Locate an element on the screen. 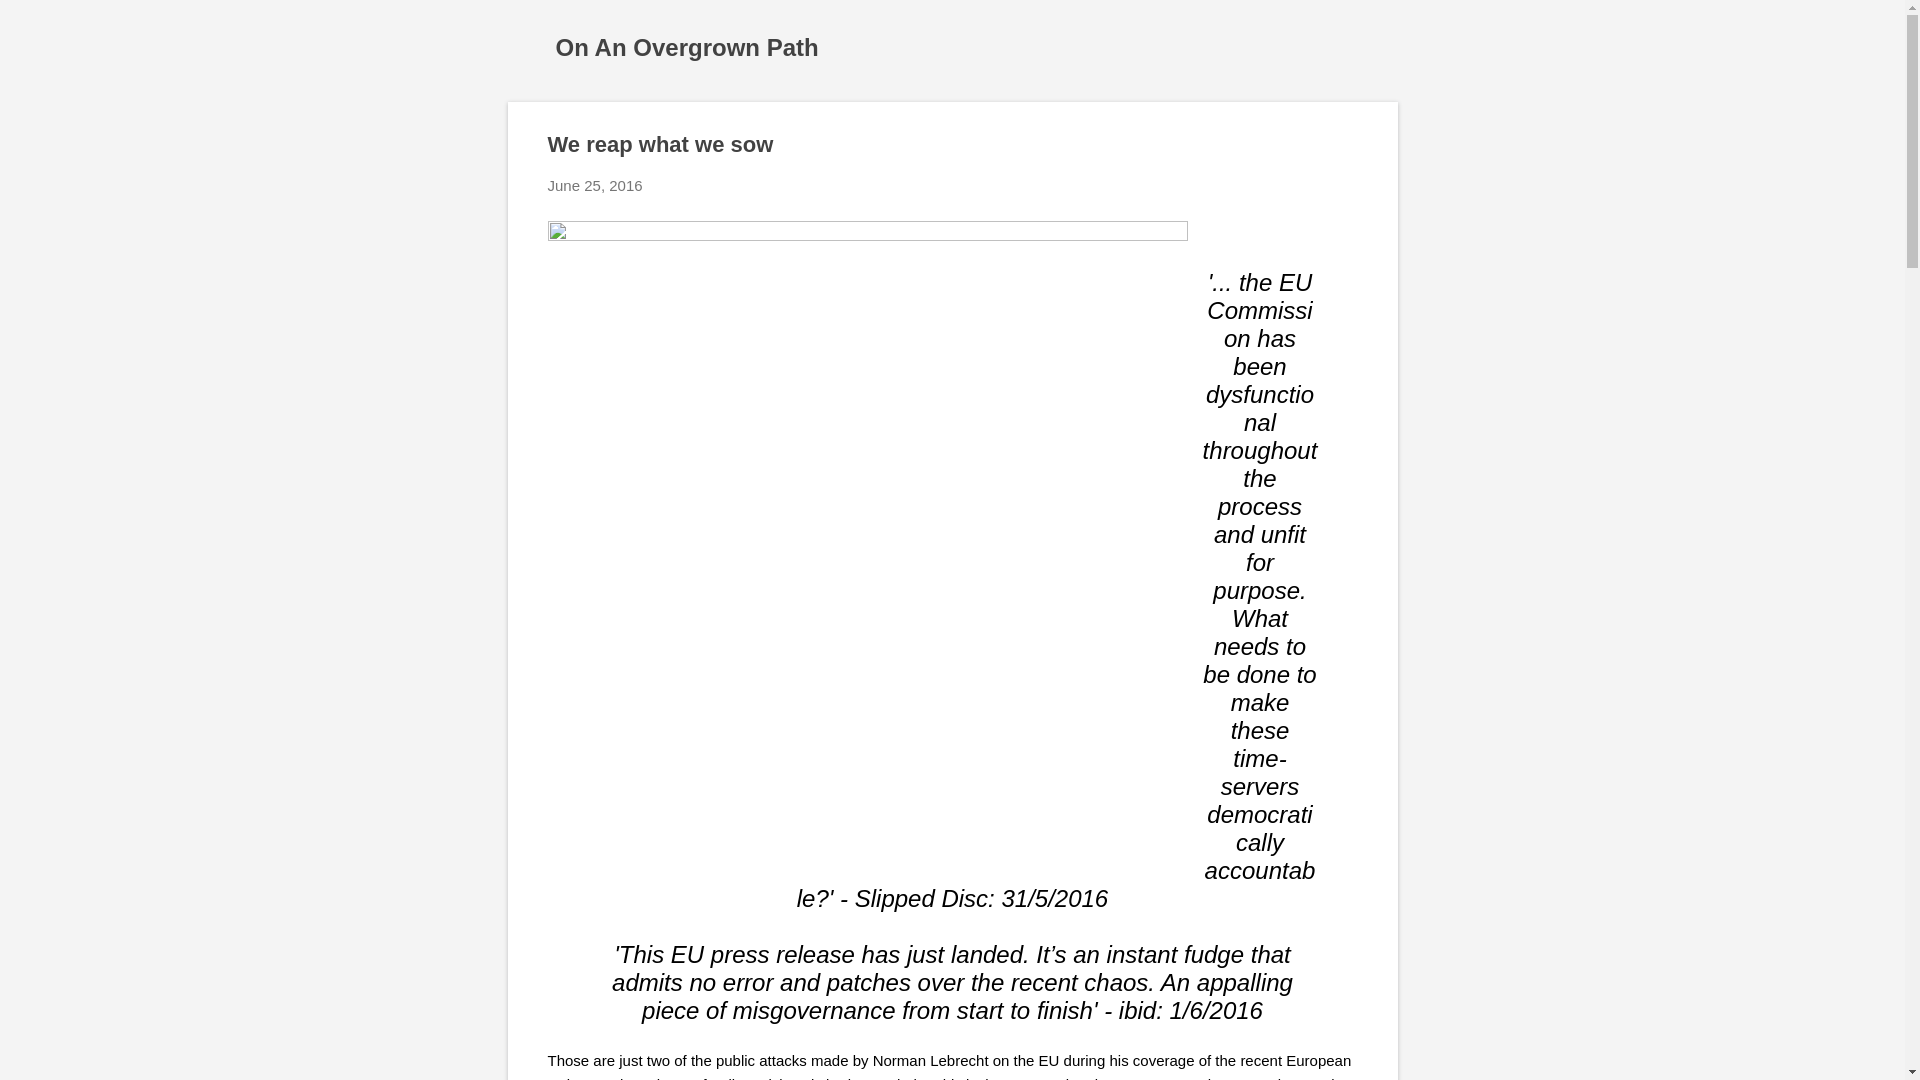 This screenshot has height=1080, width=1920. permanent link is located at coordinates (595, 186).